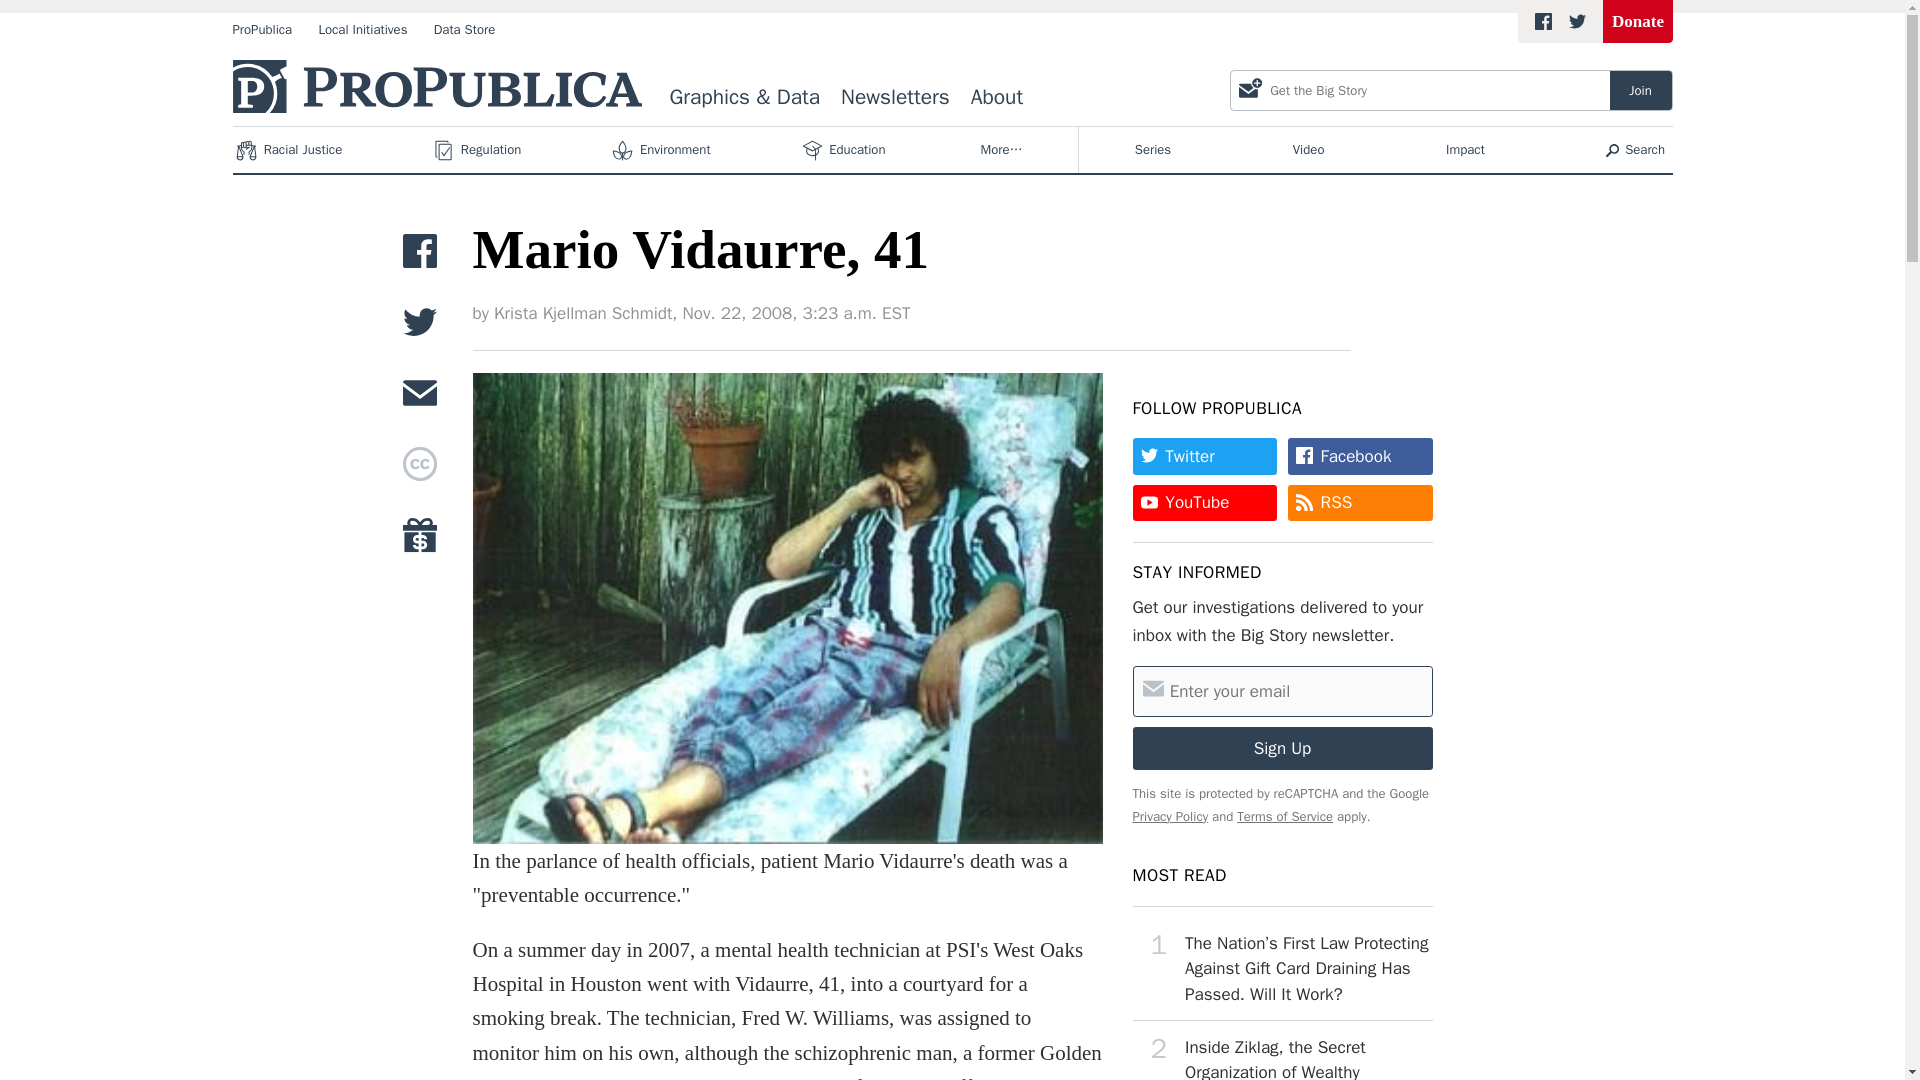 This screenshot has height=1080, width=1920. I want to click on Regulation, so click(480, 150).